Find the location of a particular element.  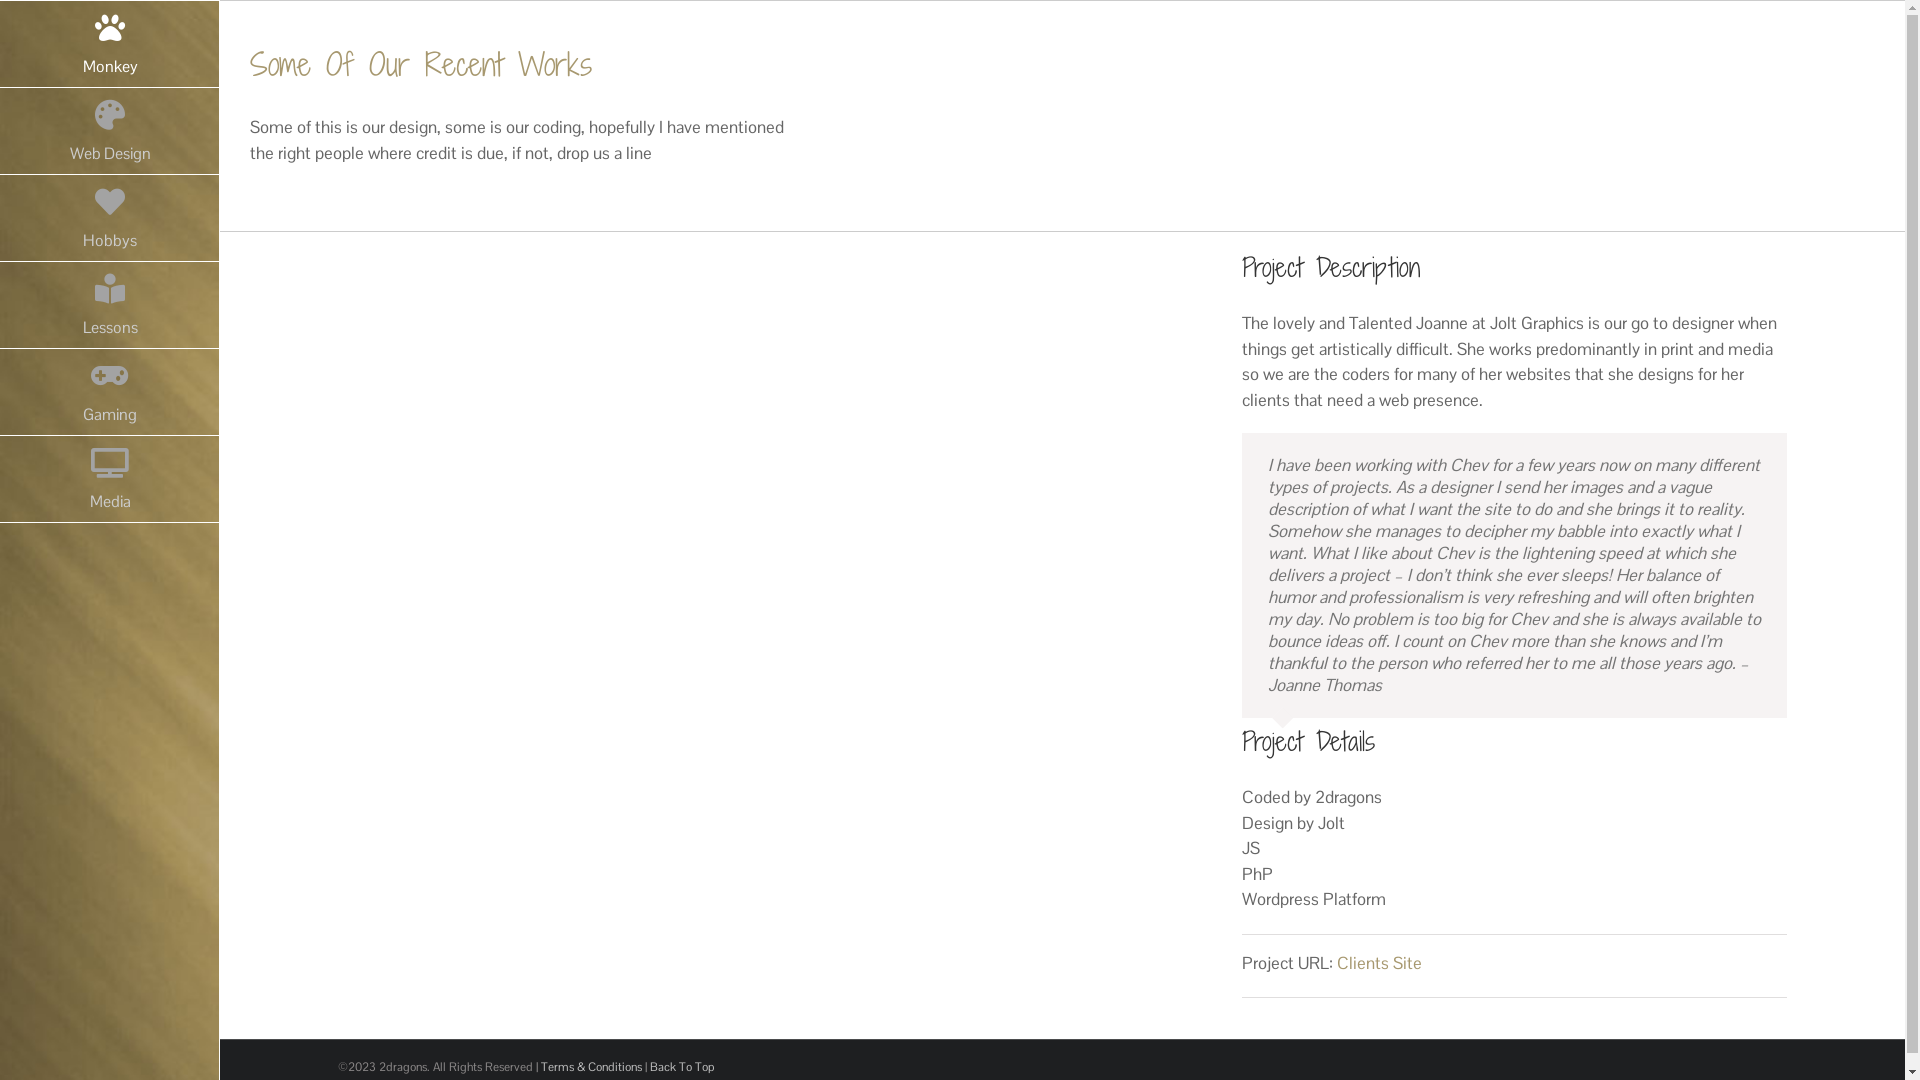

Lessons is located at coordinates (110, 306).